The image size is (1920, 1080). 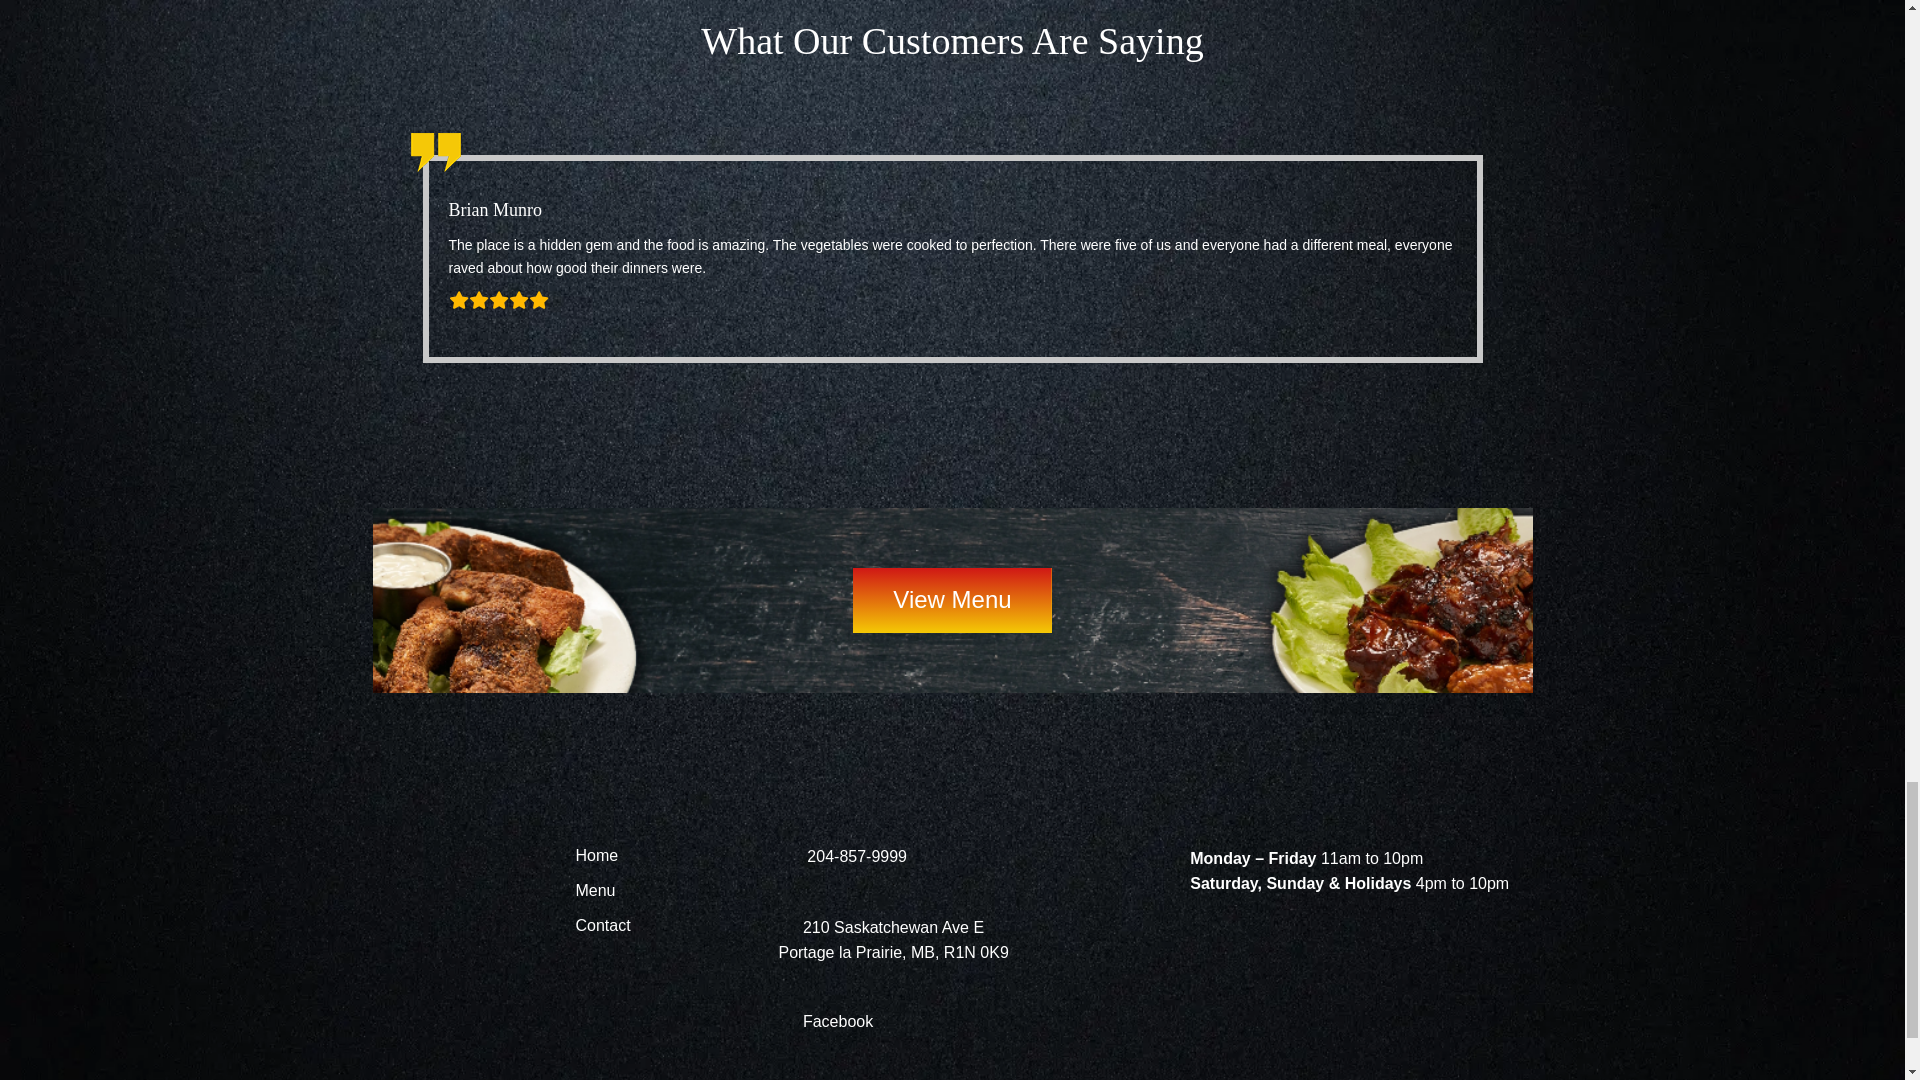 I want to click on   204-857-9999, so click(x=842, y=856).